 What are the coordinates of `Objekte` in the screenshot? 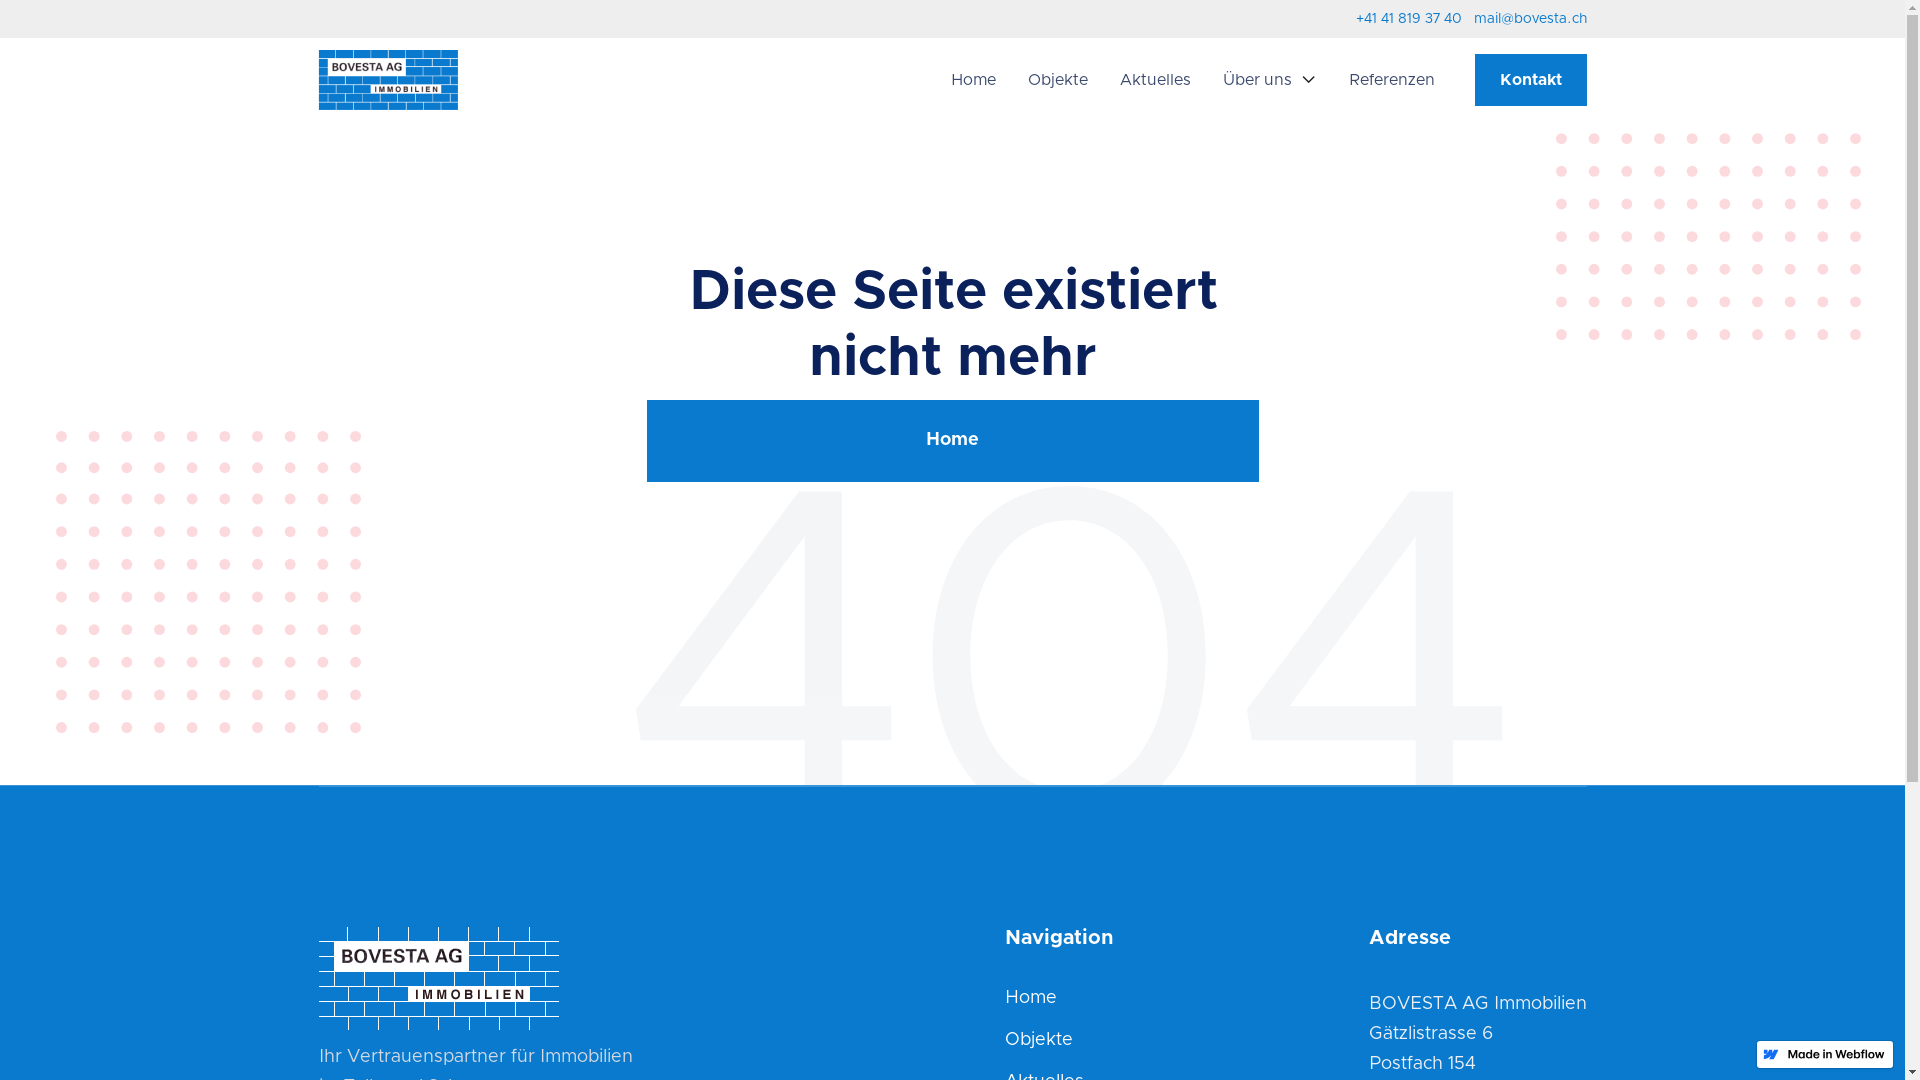 It's located at (1039, 1041).